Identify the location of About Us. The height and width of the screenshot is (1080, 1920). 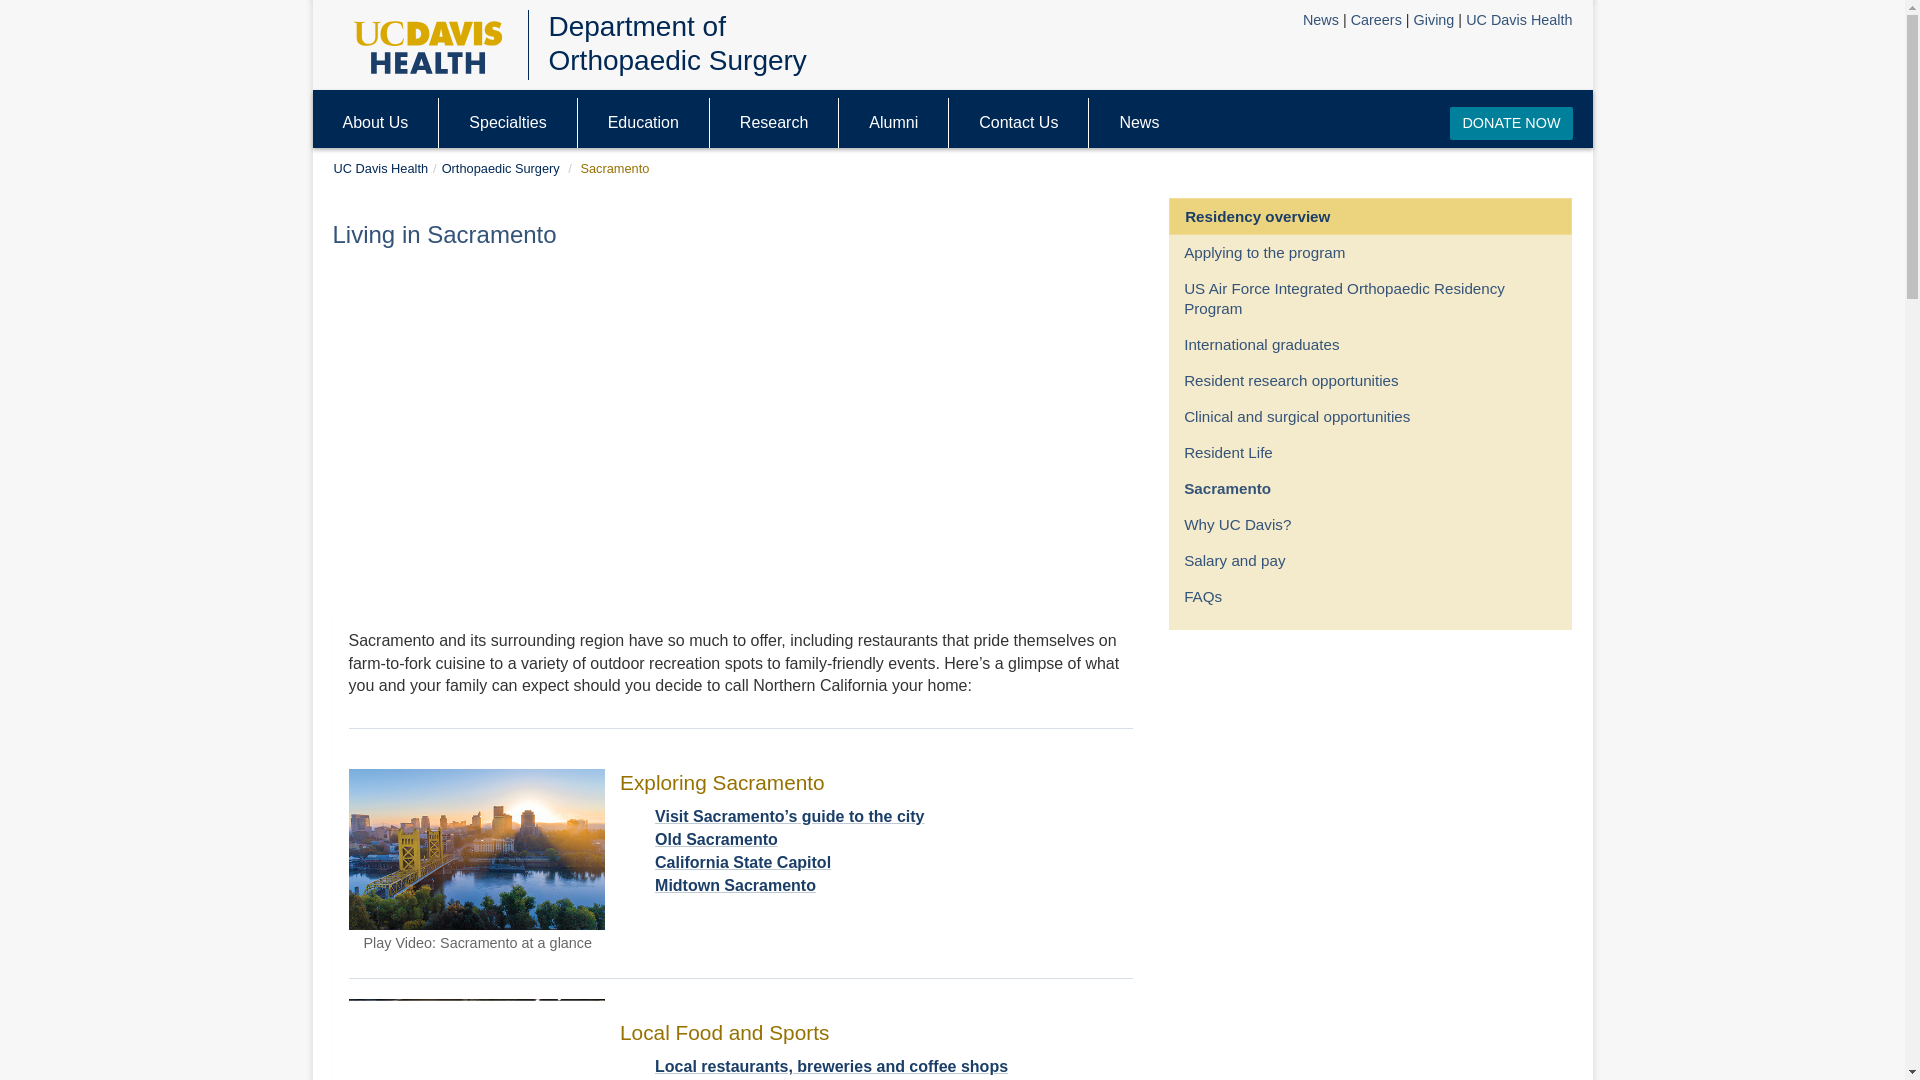
(374, 122).